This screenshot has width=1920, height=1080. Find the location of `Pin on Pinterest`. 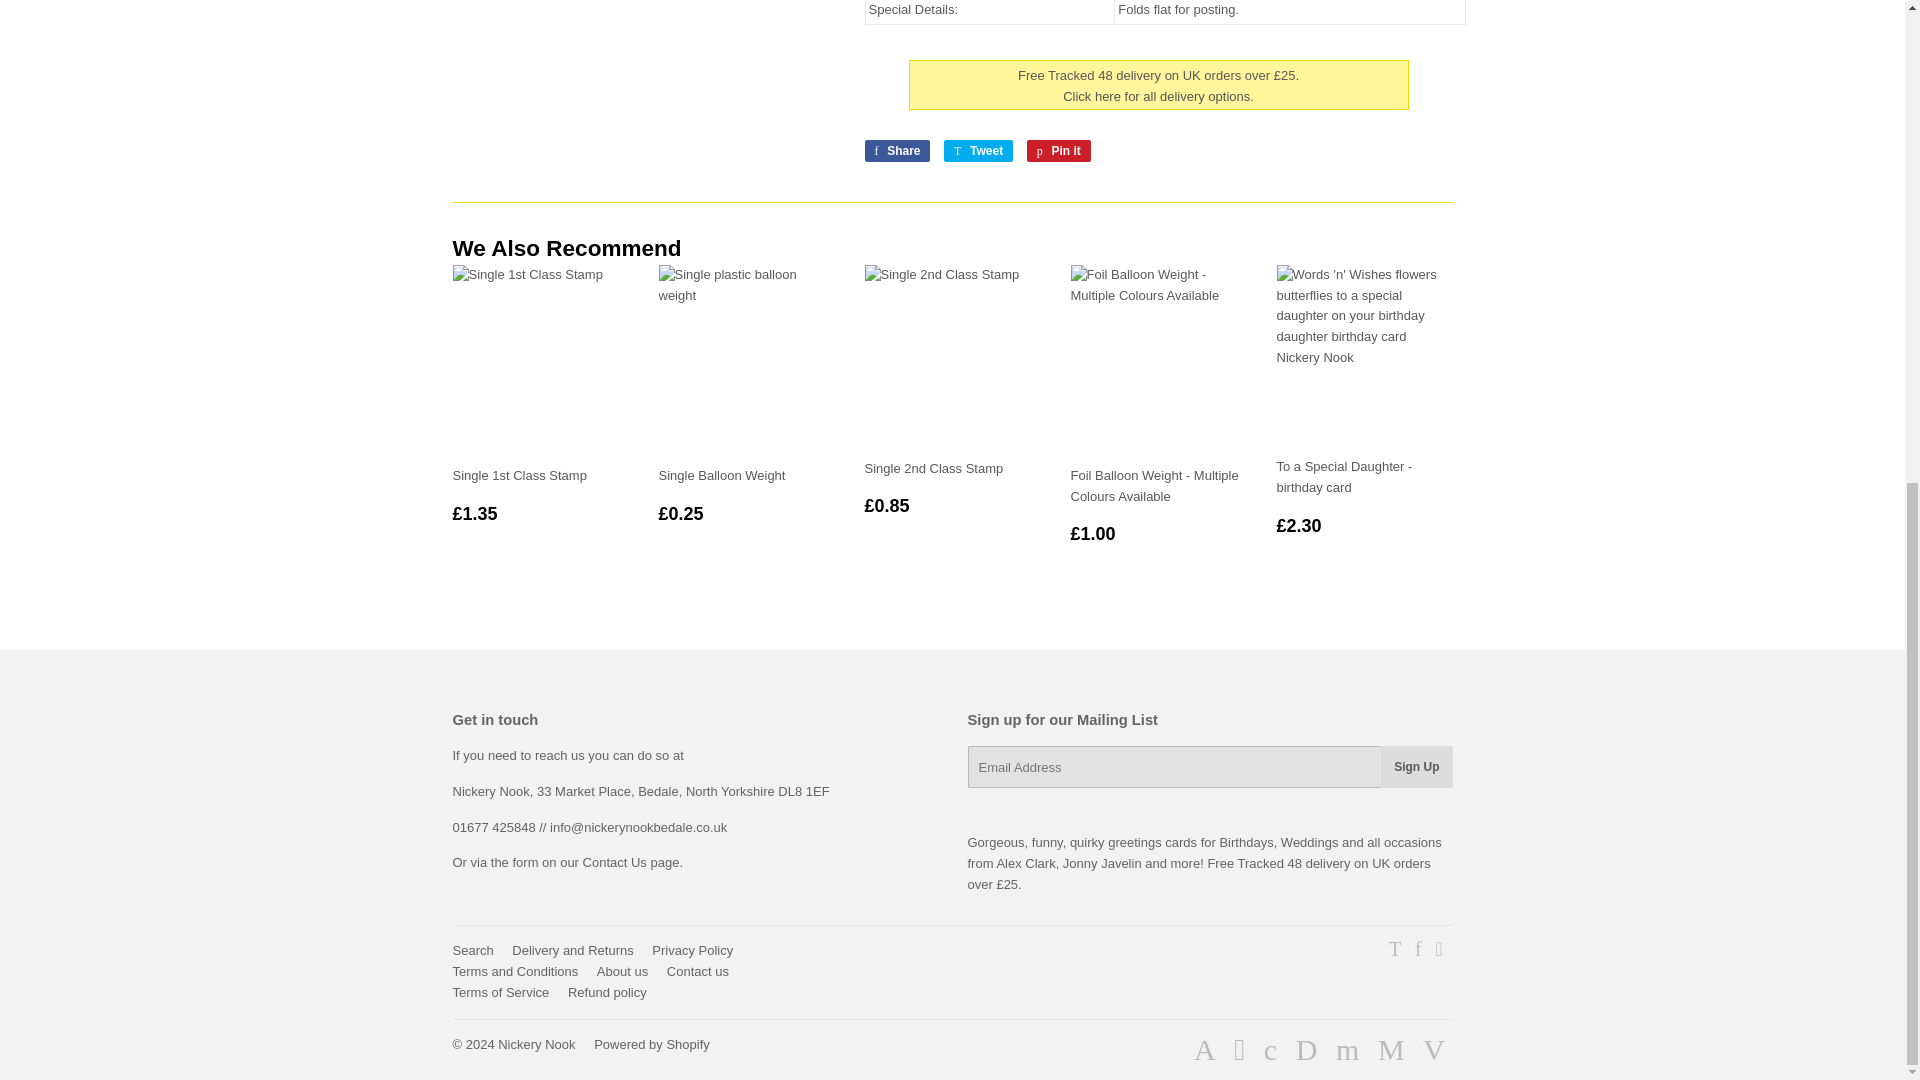

Pin on Pinterest is located at coordinates (1058, 151).